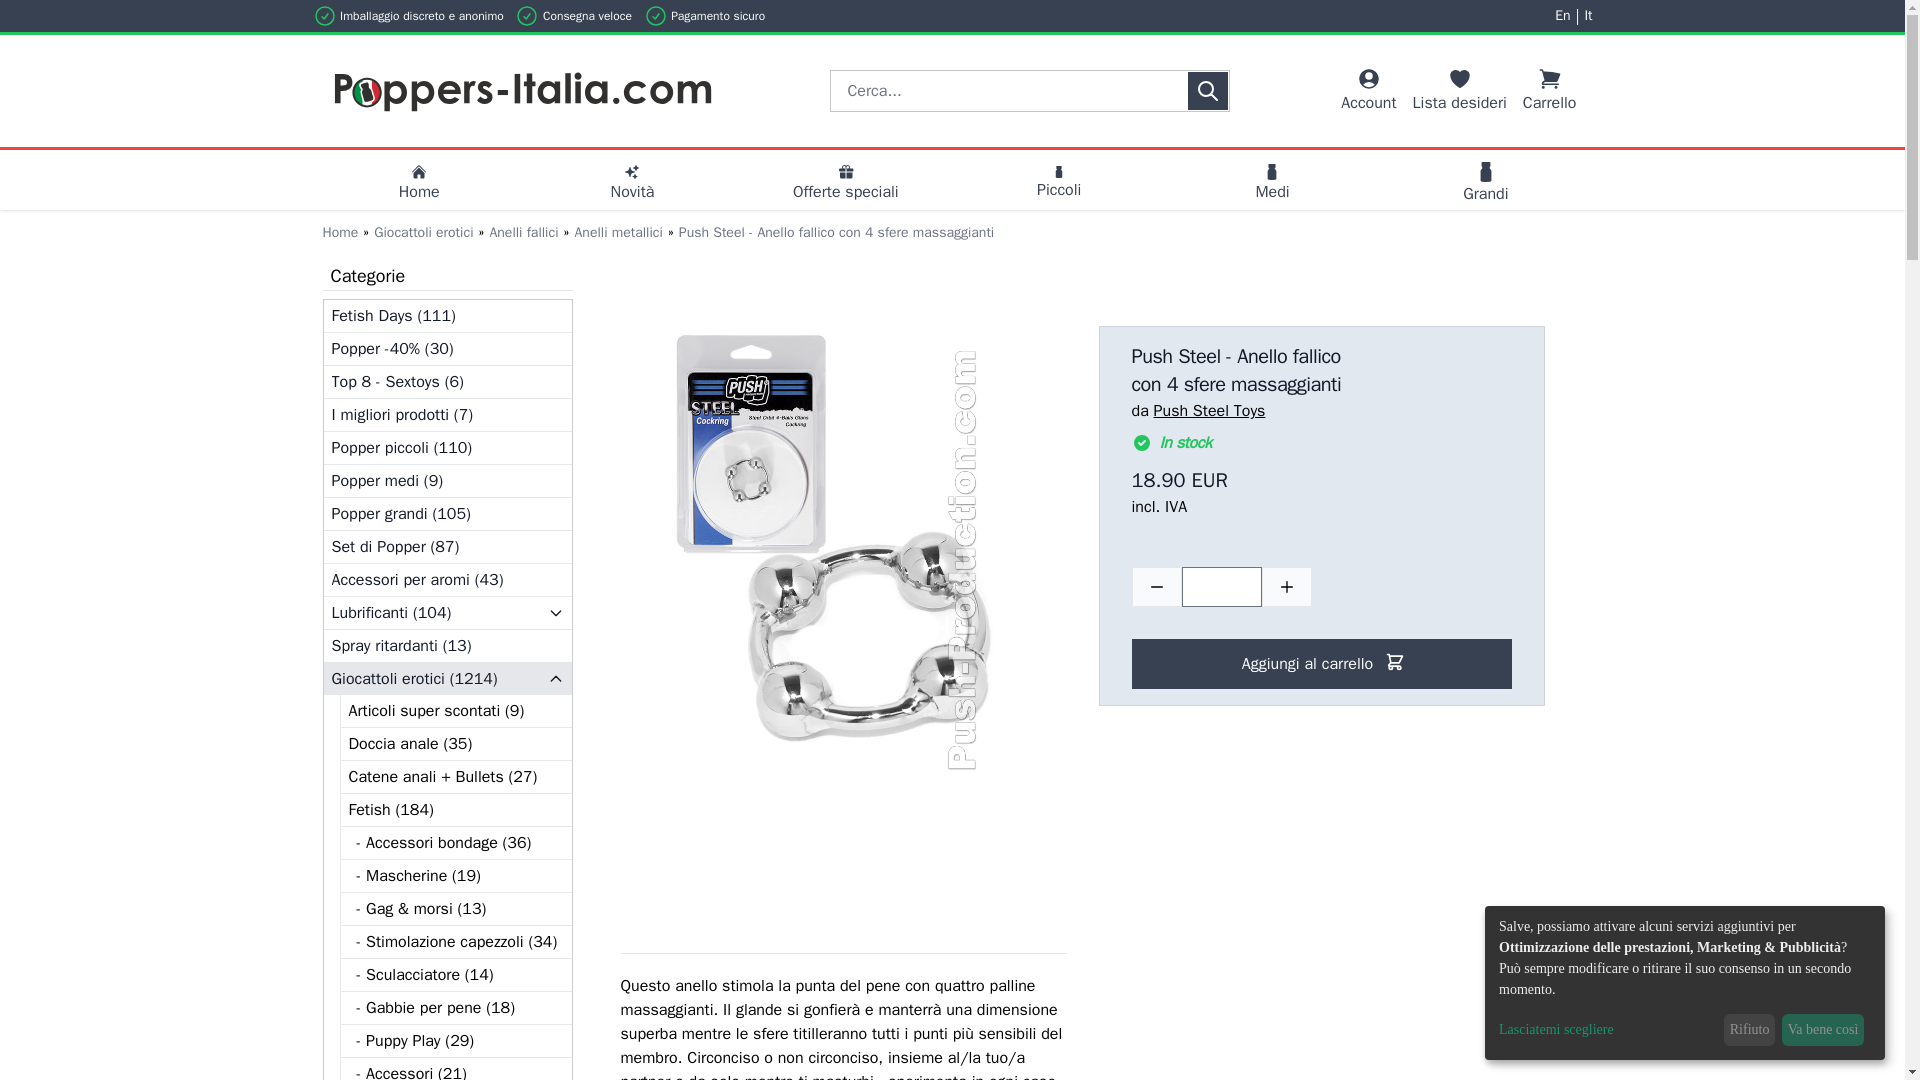 This screenshot has width=1920, height=1080. Describe the element at coordinates (1058, 184) in the screenshot. I see `Grandi` at that location.